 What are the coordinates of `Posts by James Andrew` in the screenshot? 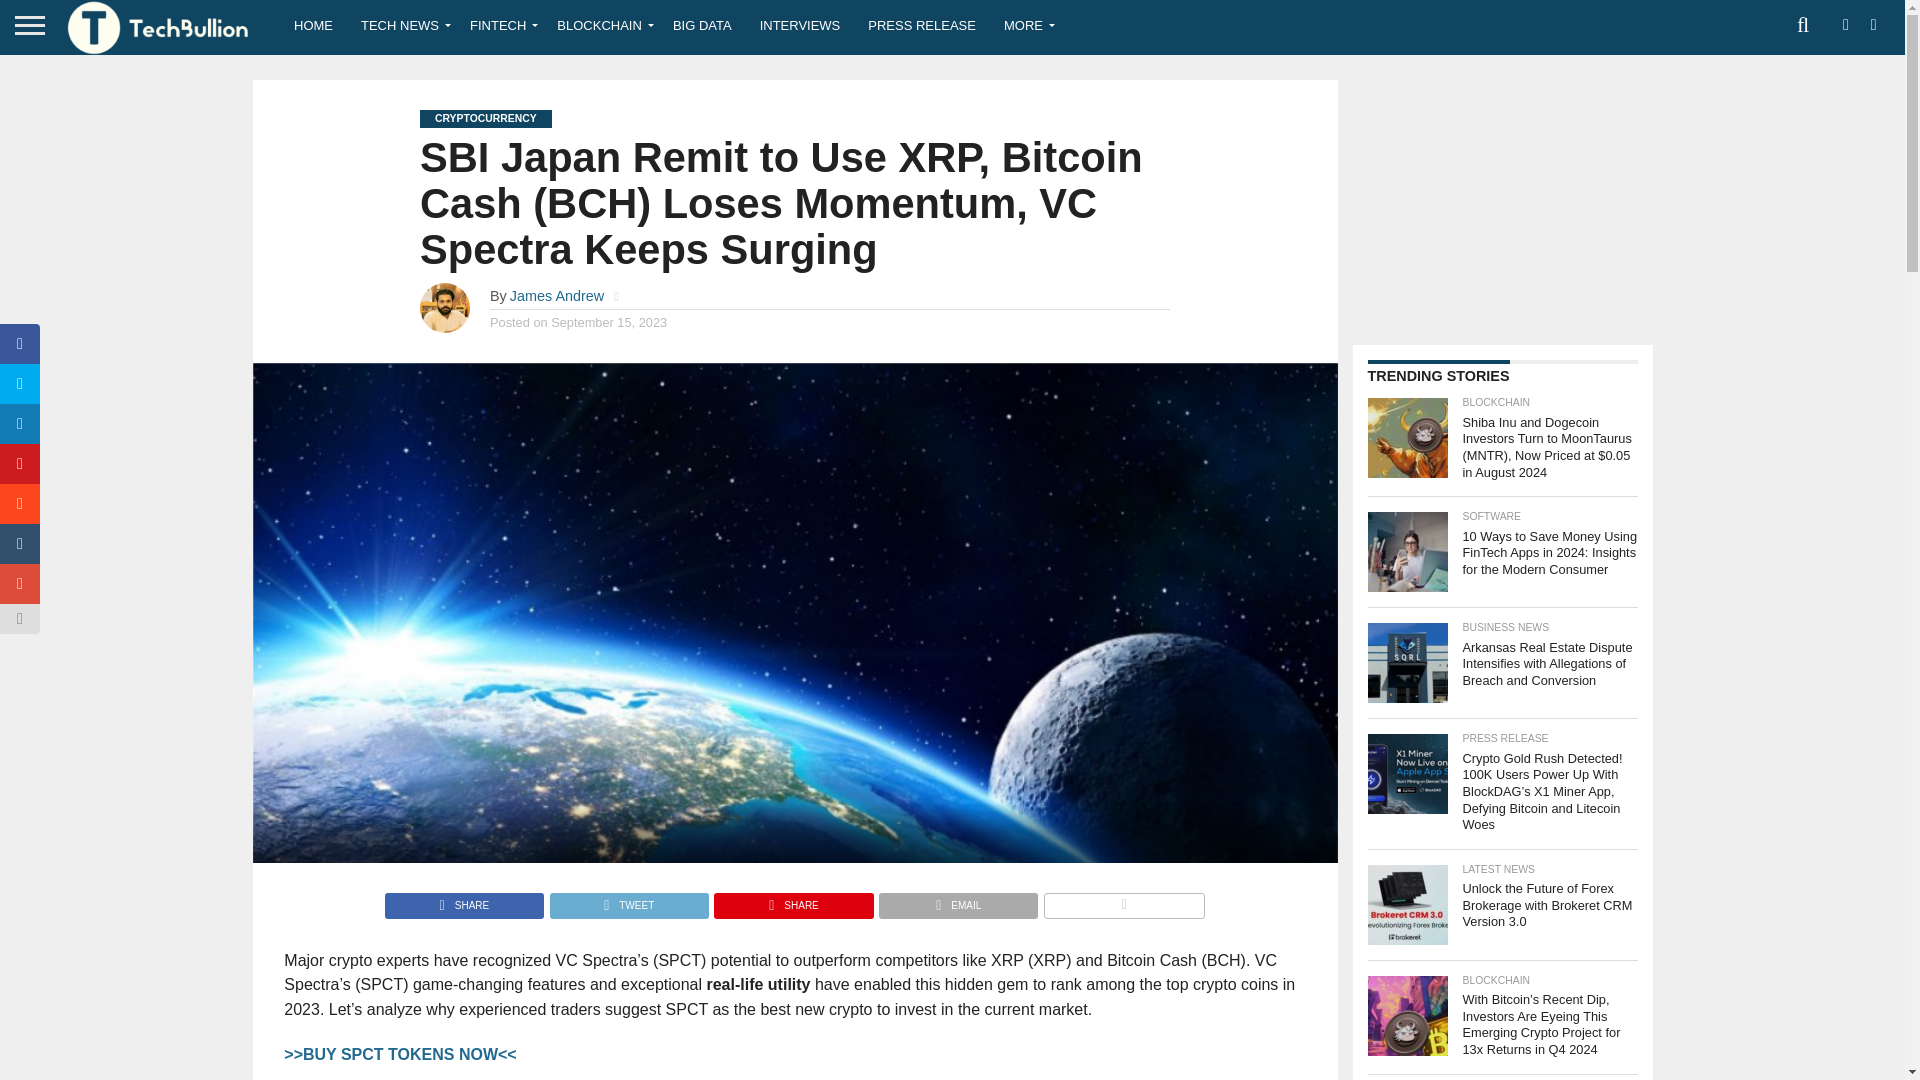 It's located at (557, 296).